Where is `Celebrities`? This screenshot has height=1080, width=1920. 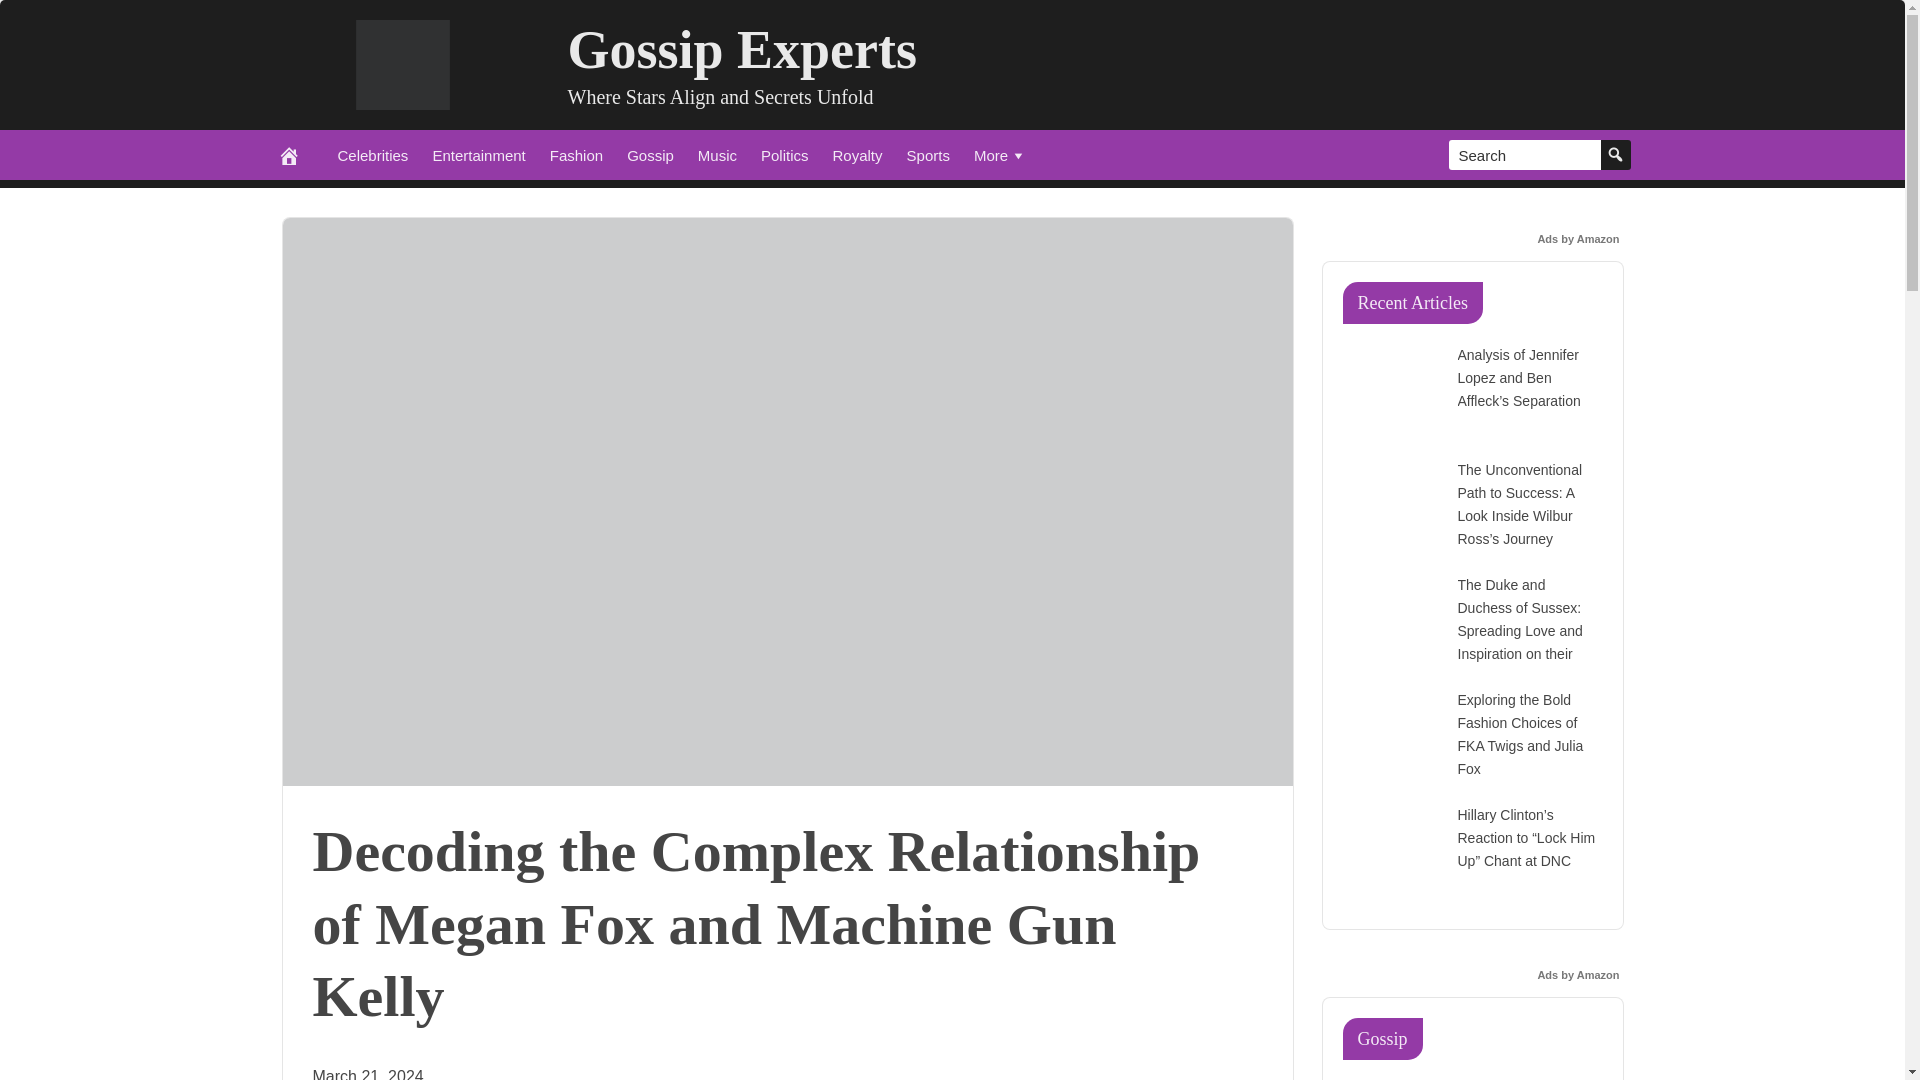 Celebrities is located at coordinates (373, 154).